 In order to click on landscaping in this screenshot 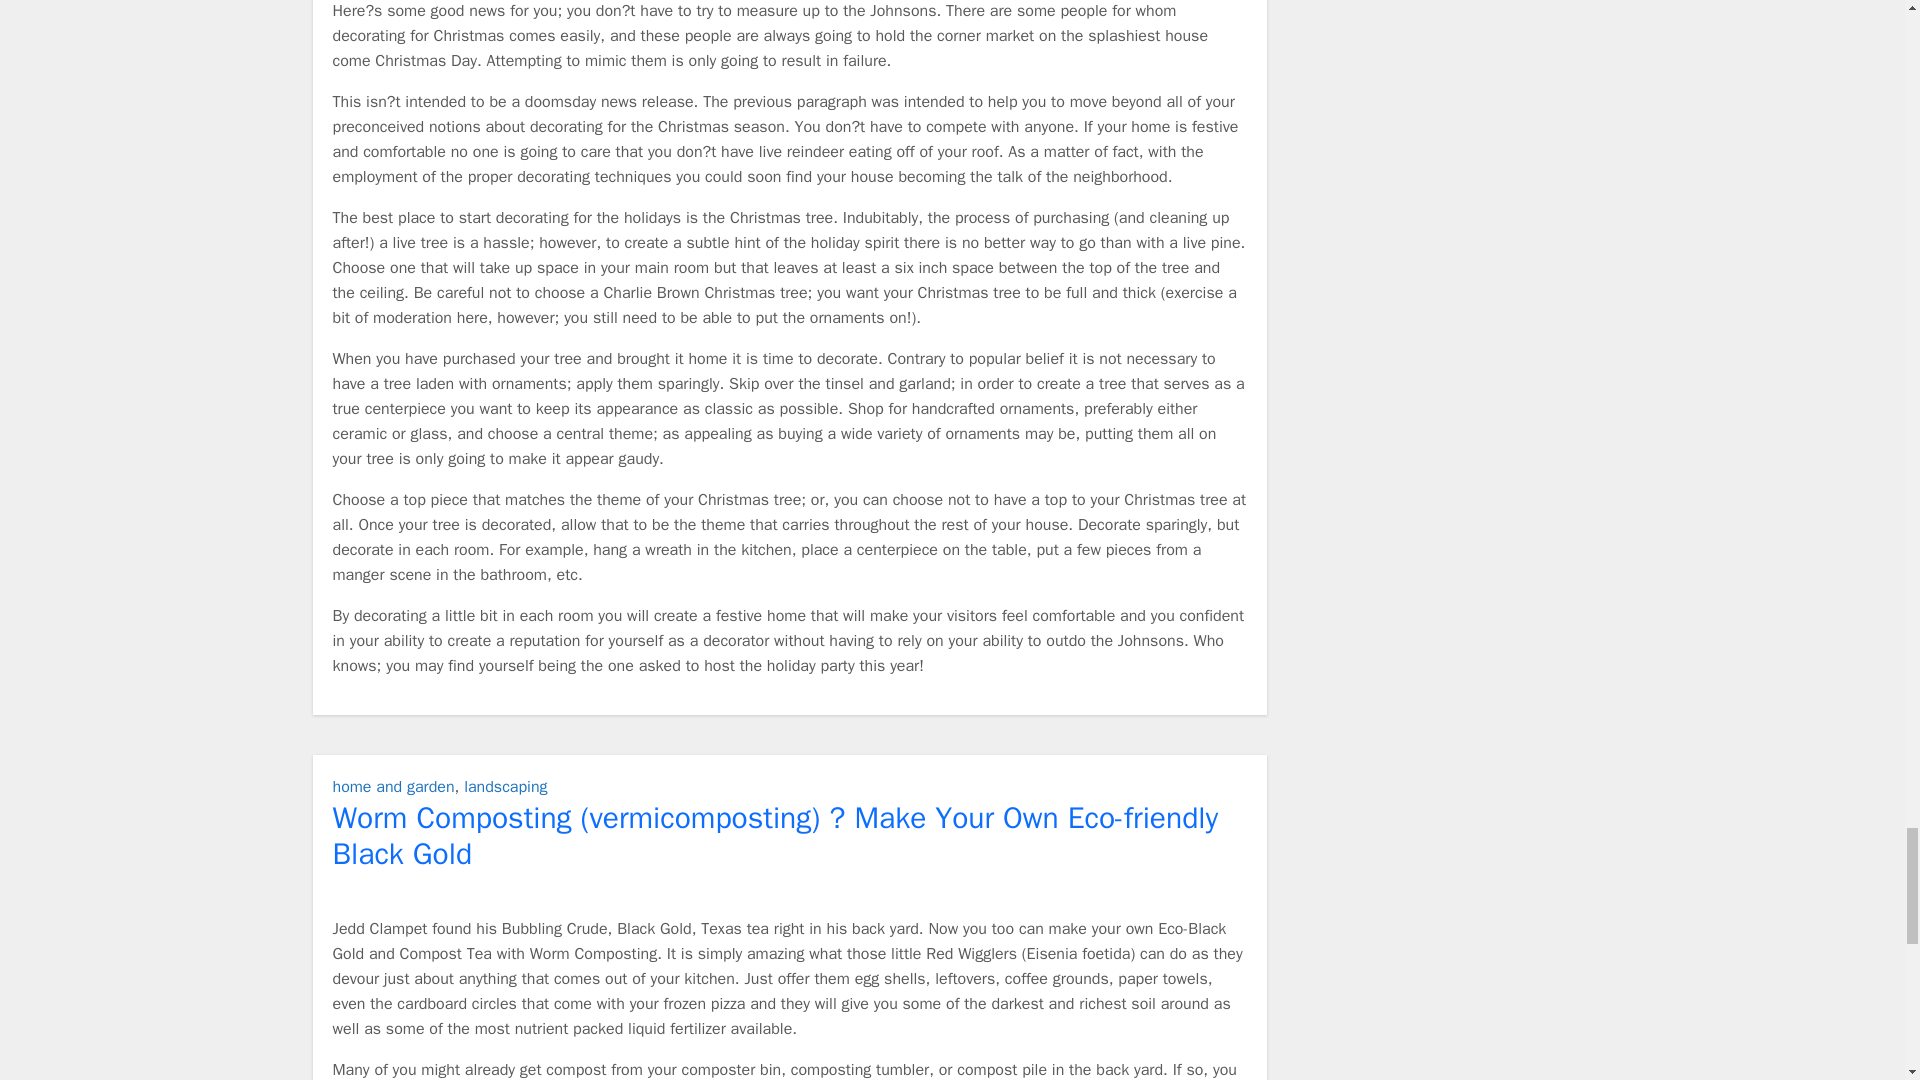, I will do `click(506, 786)`.